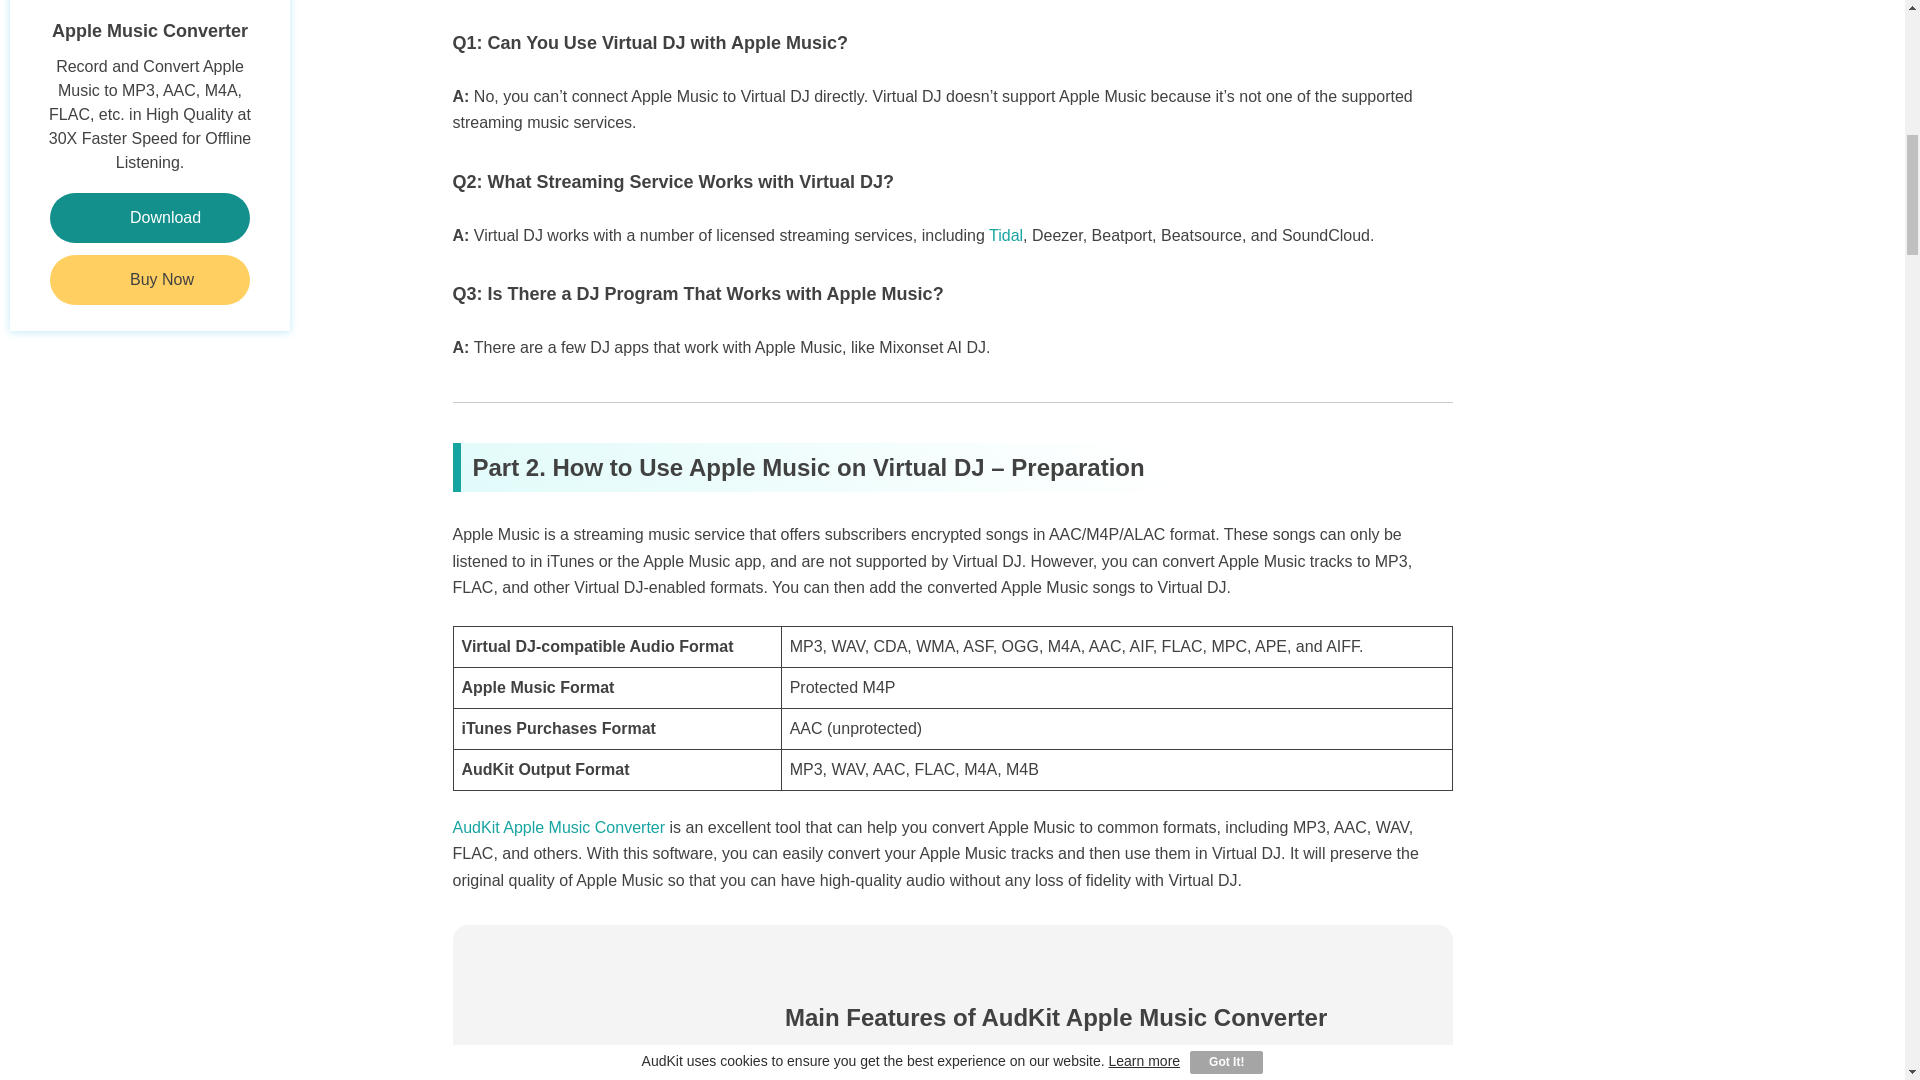 Image resolution: width=1920 pixels, height=1080 pixels. I want to click on AudKit Apple Music Converter, so click(558, 826).